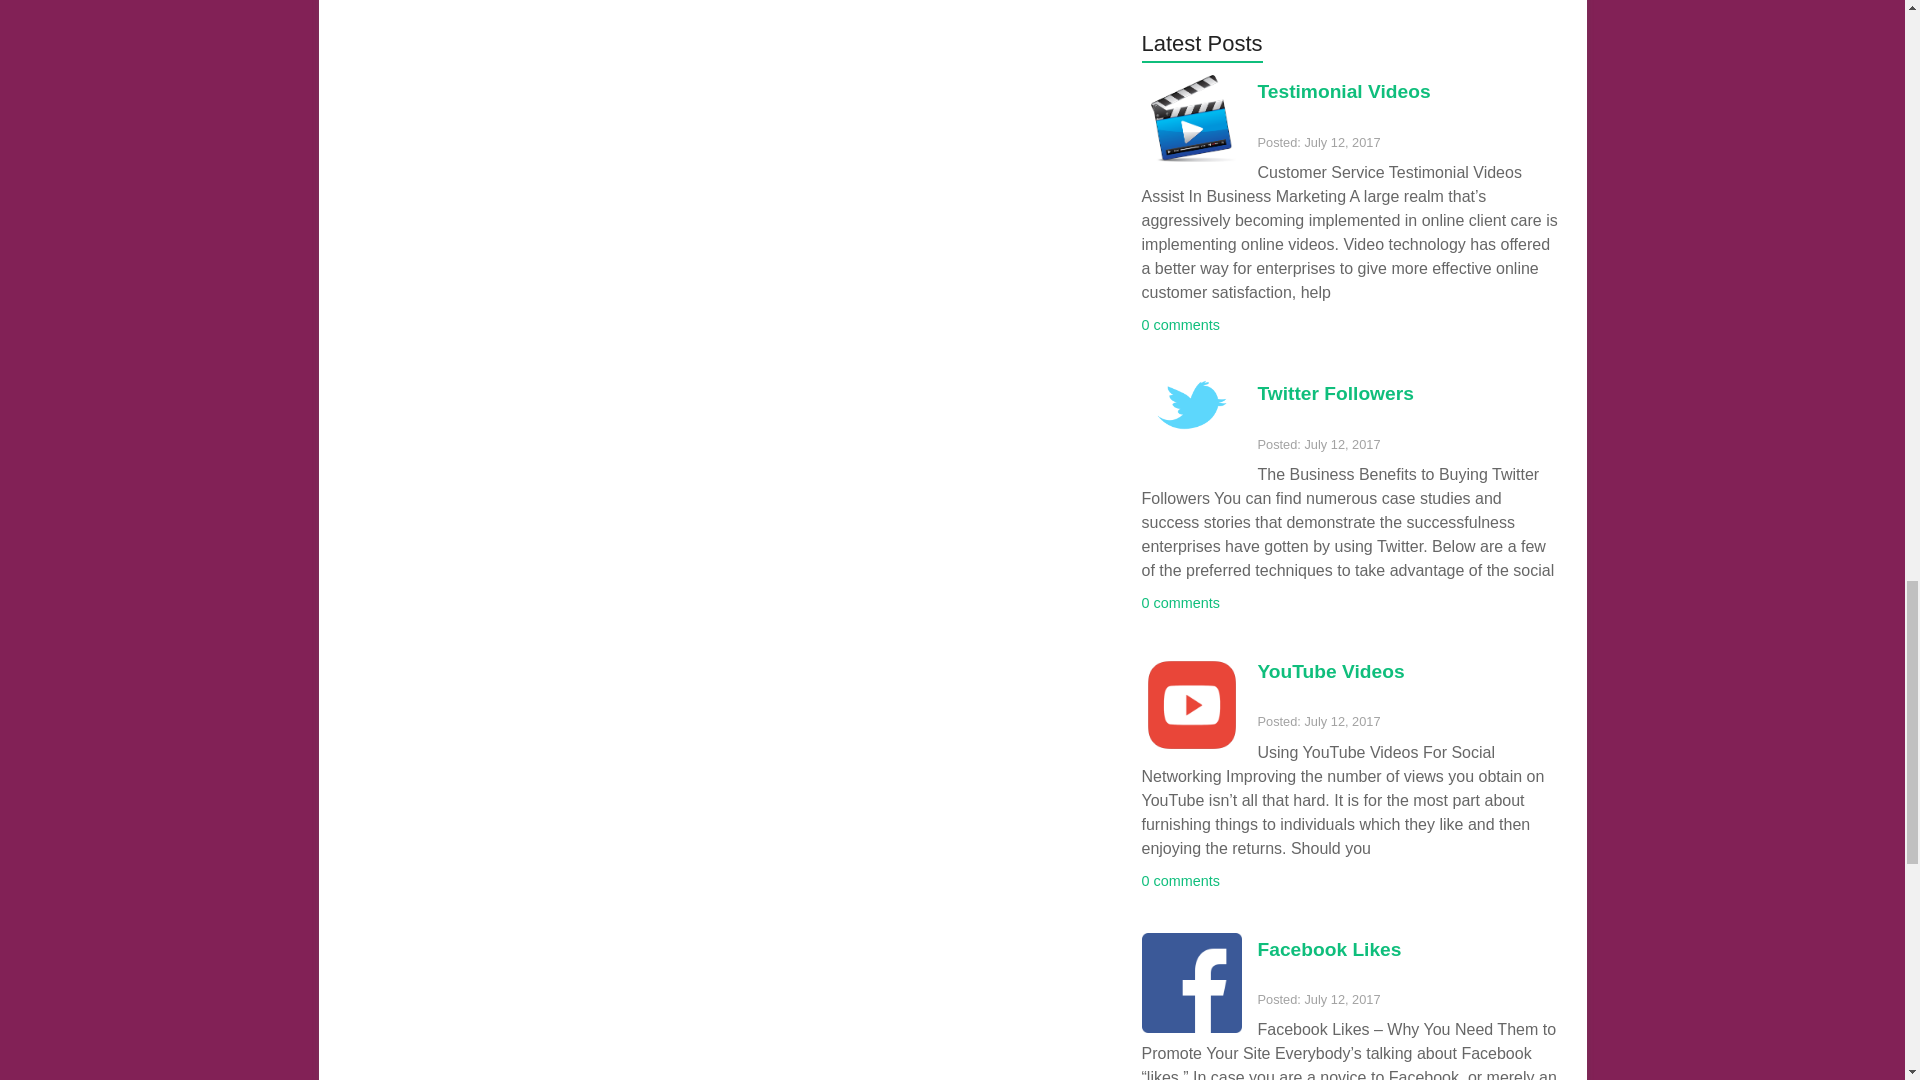 The width and height of the screenshot is (1920, 1080). Describe the element at coordinates (1344, 91) in the screenshot. I see `Testimonial Videos` at that location.